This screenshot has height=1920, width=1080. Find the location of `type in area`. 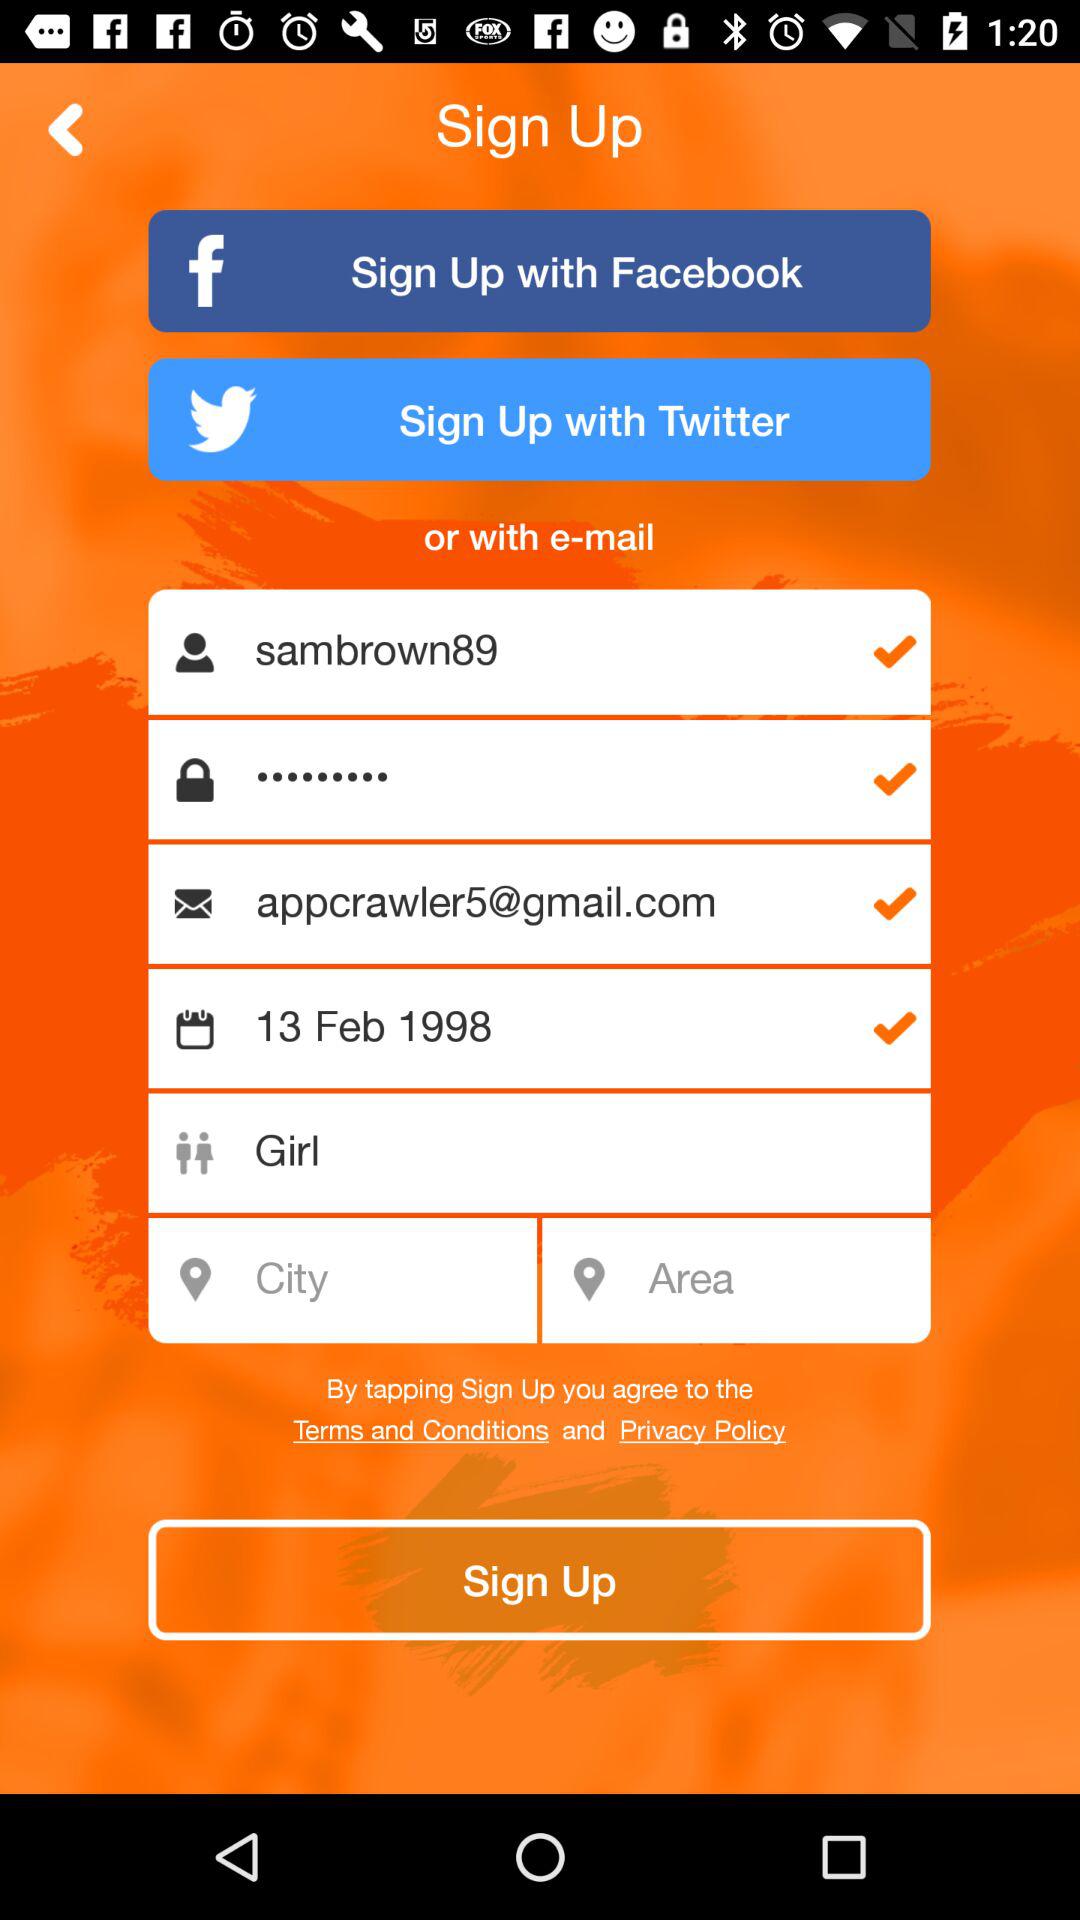

type in area is located at coordinates (782, 1280).